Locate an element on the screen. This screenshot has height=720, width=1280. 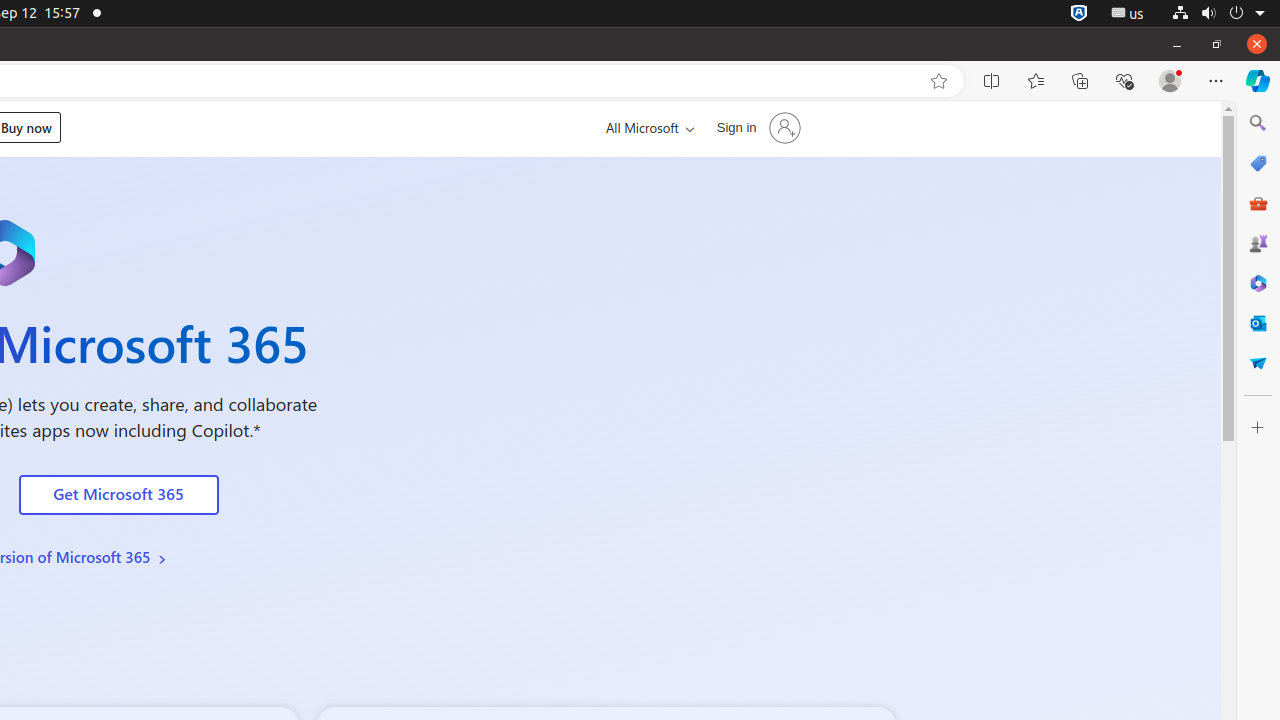
Add this page to favorites (Ctrl+D) is located at coordinates (939, 81).